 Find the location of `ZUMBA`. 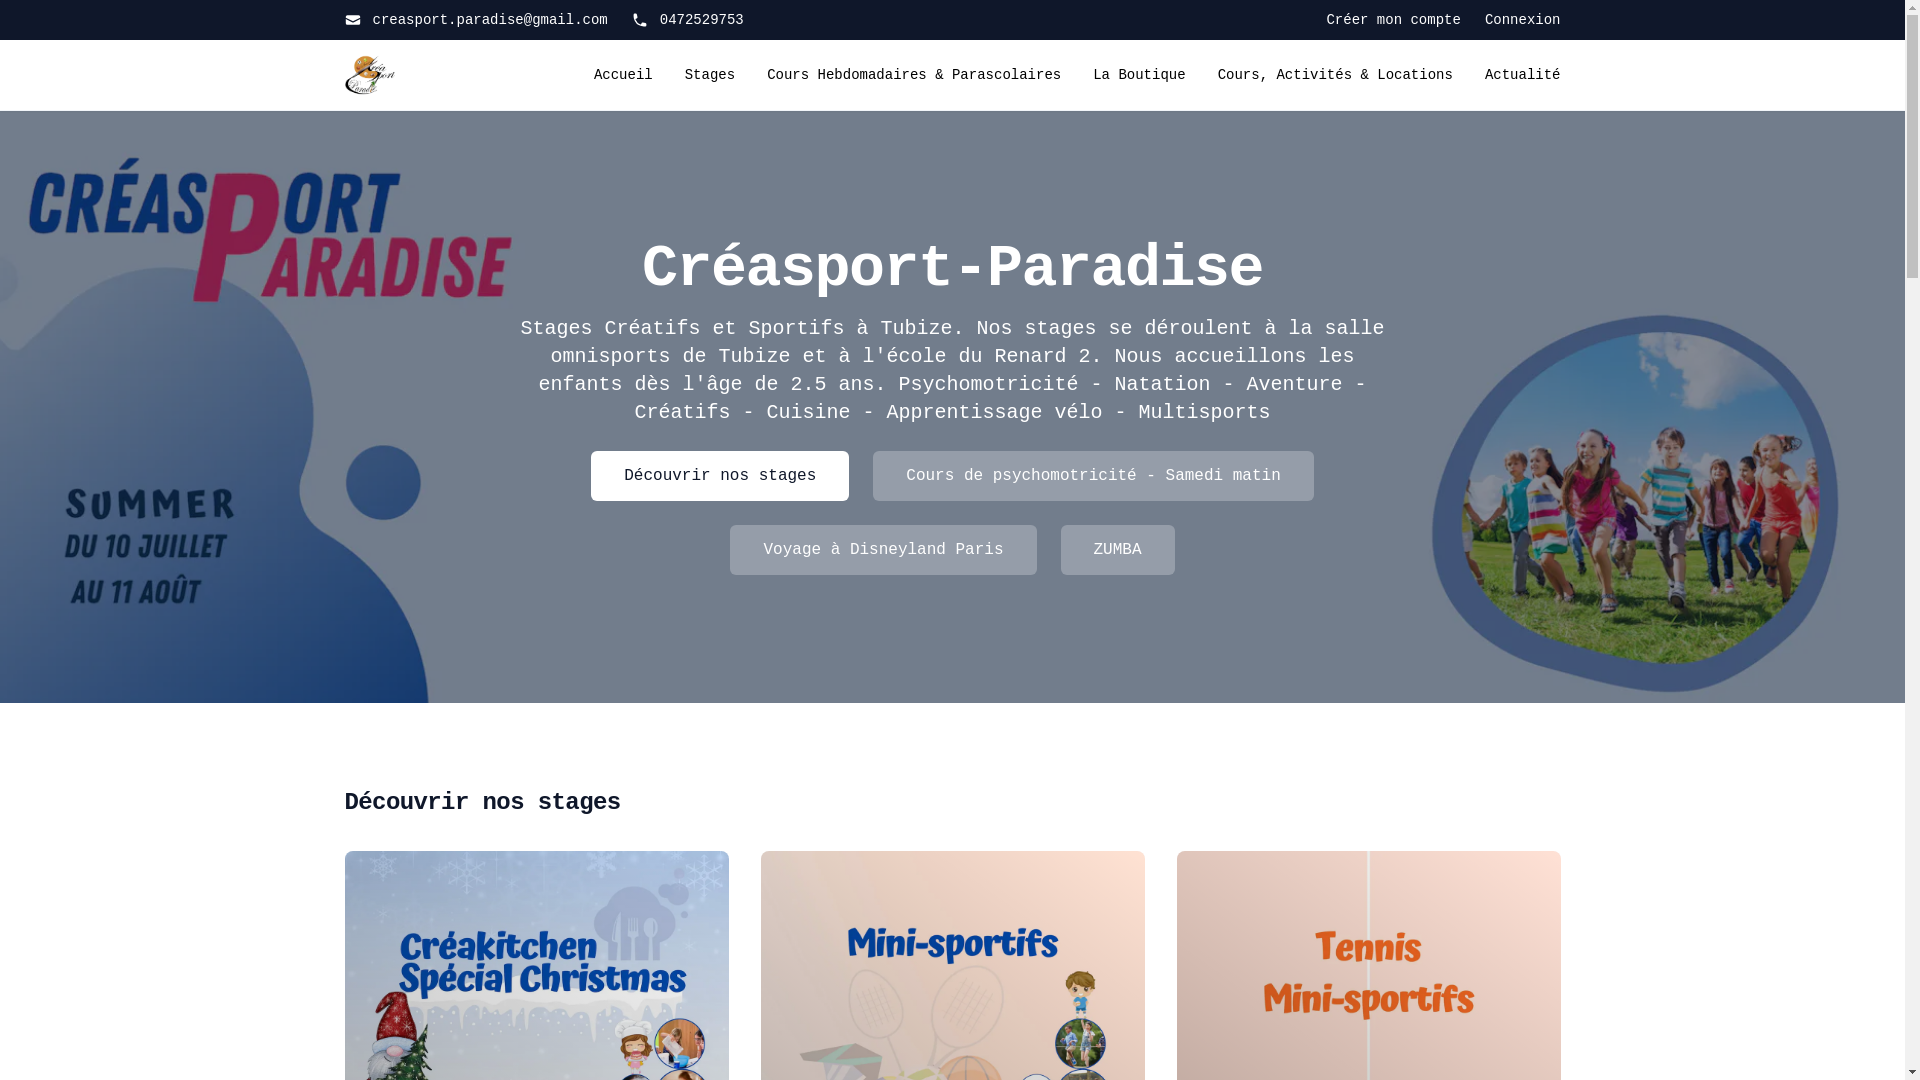

ZUMBA is located at coordinates (1118, 550).